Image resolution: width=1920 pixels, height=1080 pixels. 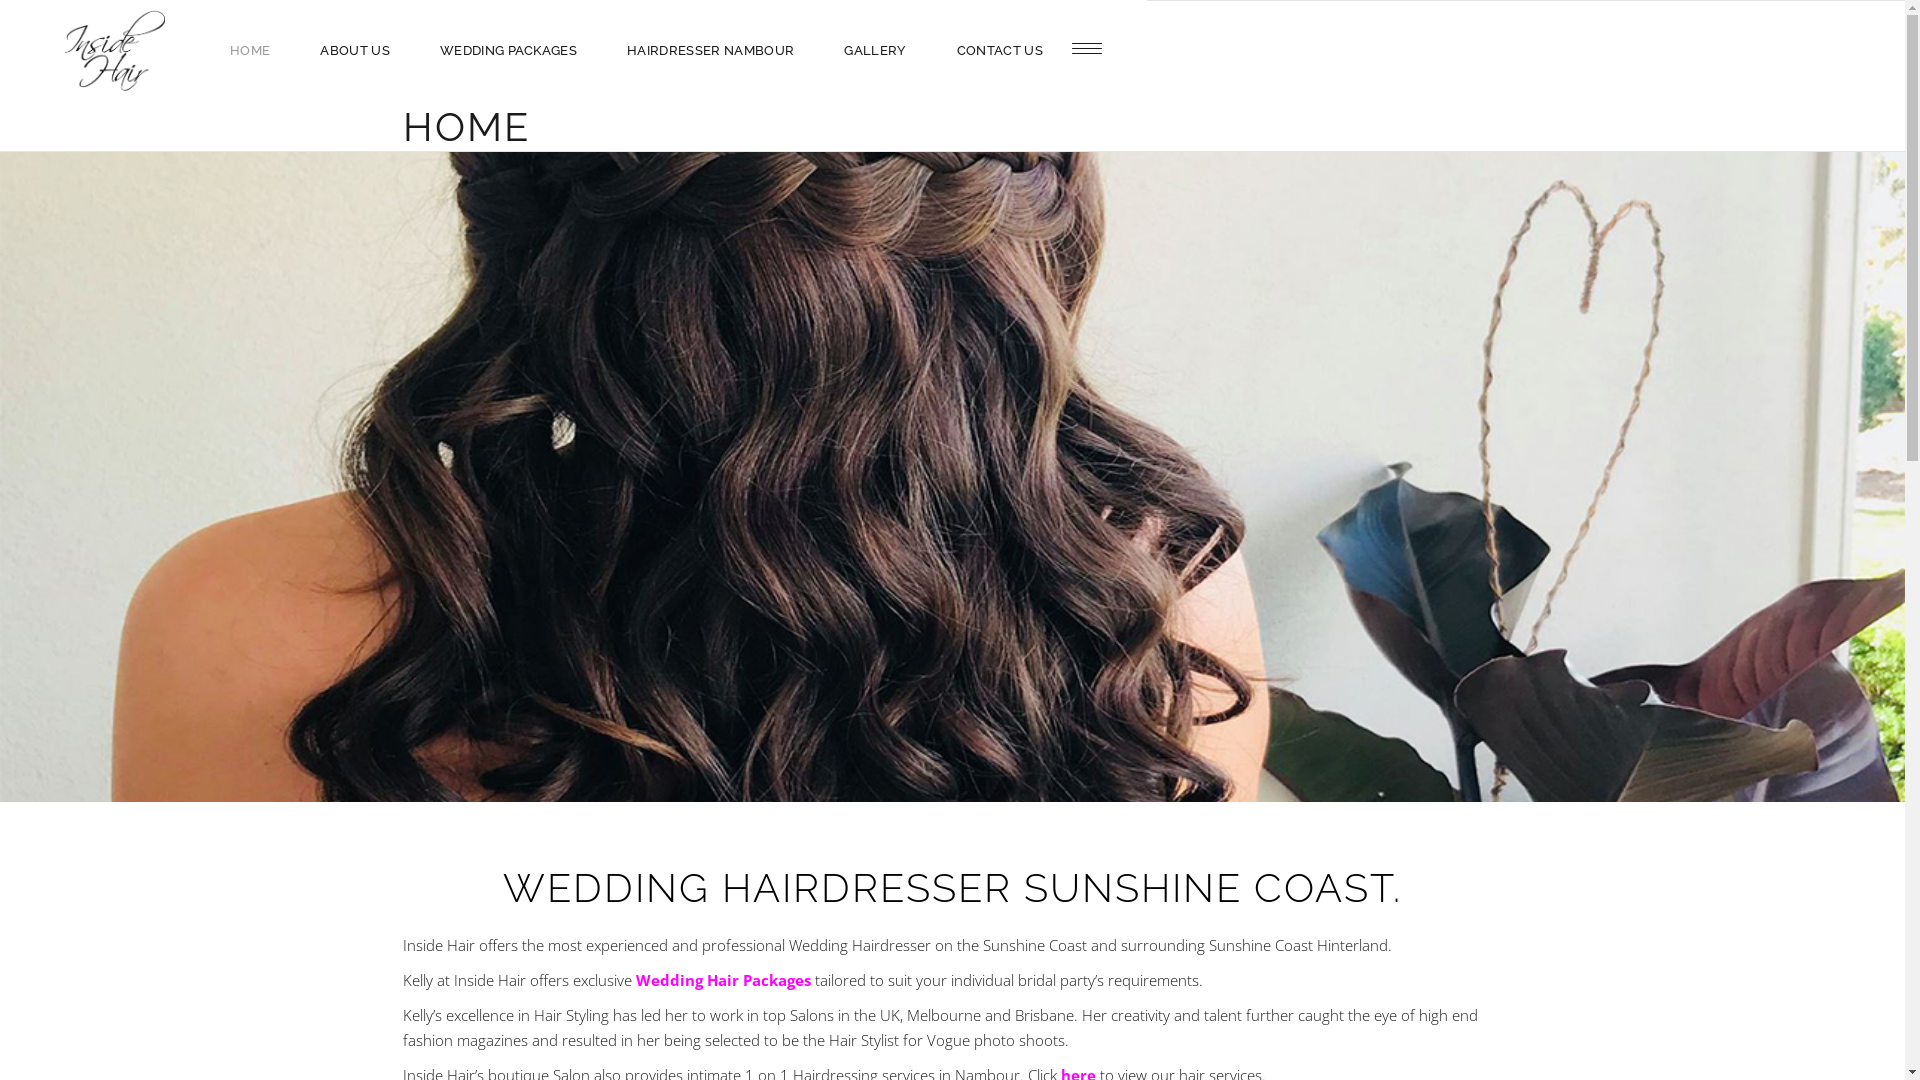 I want to click on HOME, so click(x=250, y=50).